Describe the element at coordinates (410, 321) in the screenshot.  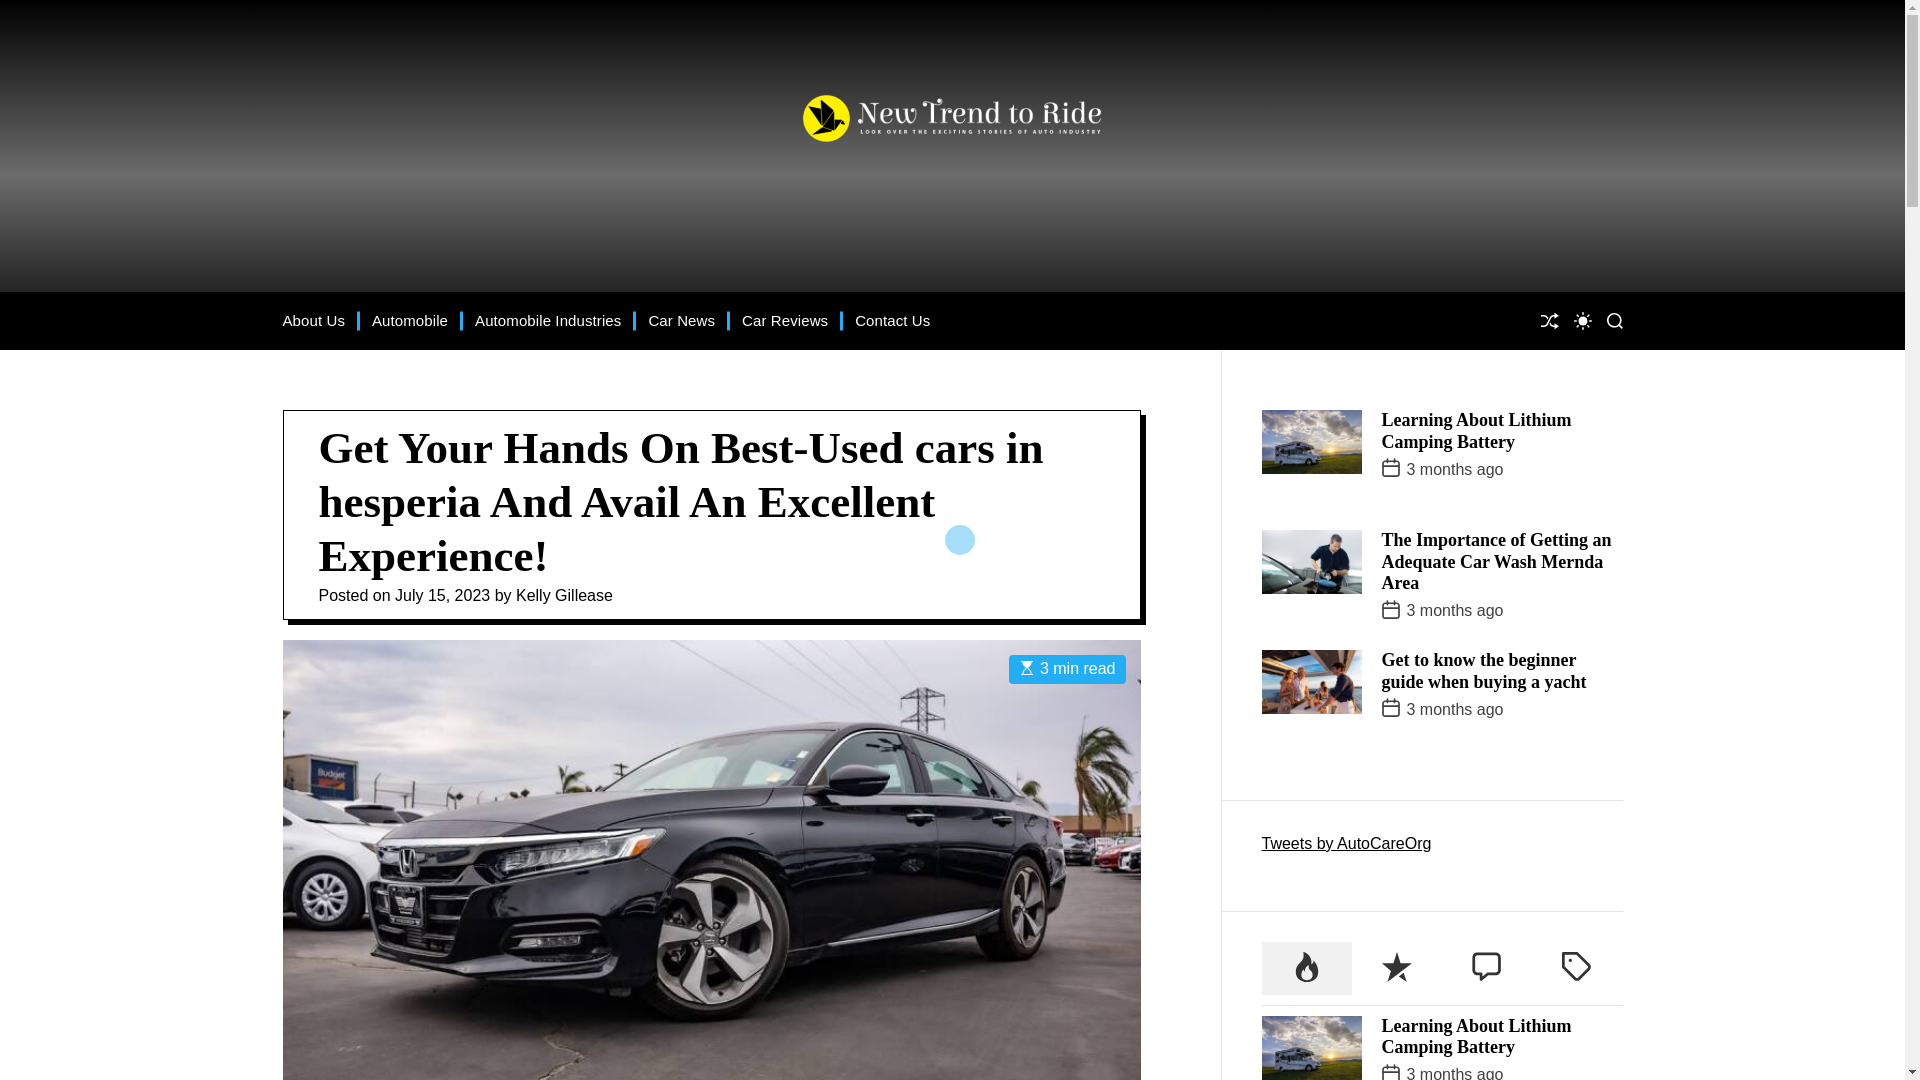
I see `Automobile` at that location.